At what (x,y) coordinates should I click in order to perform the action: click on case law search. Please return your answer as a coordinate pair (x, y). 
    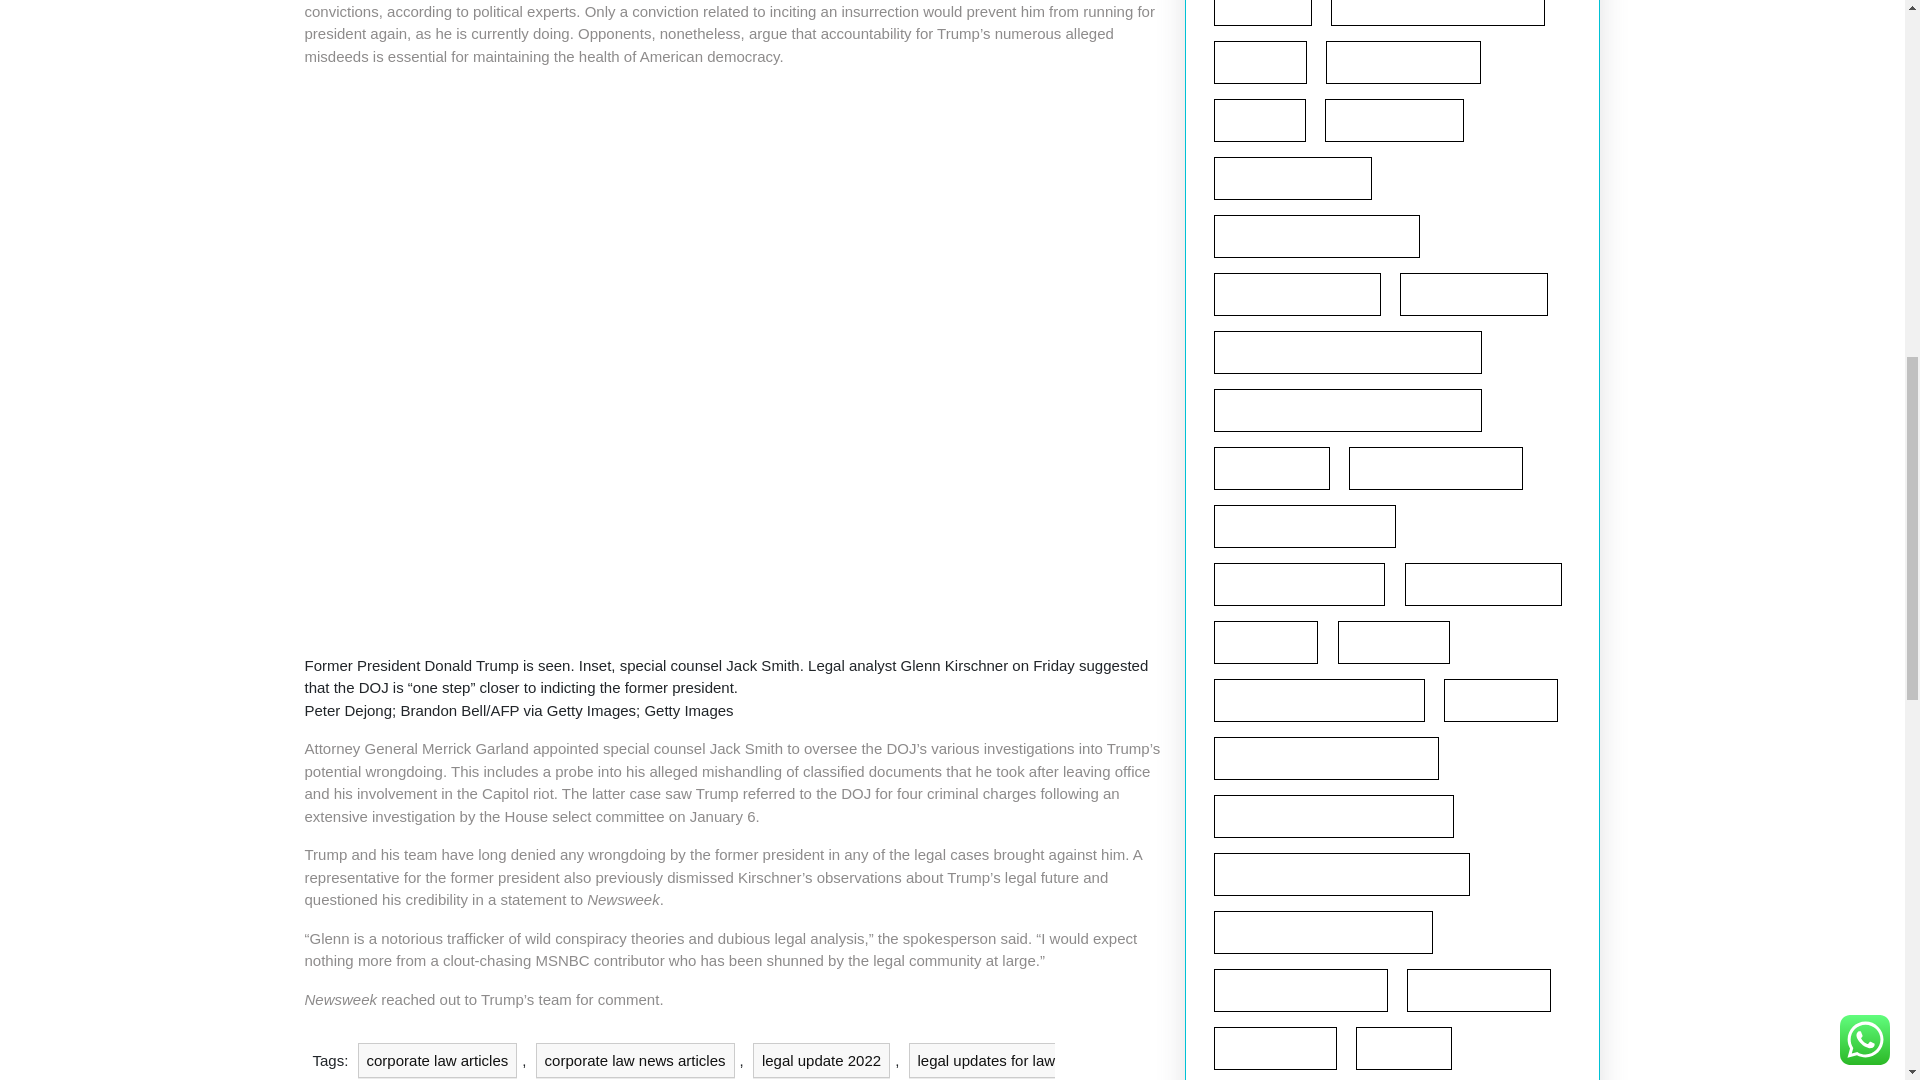
    Looking at the image, I should click on (1394, 120).